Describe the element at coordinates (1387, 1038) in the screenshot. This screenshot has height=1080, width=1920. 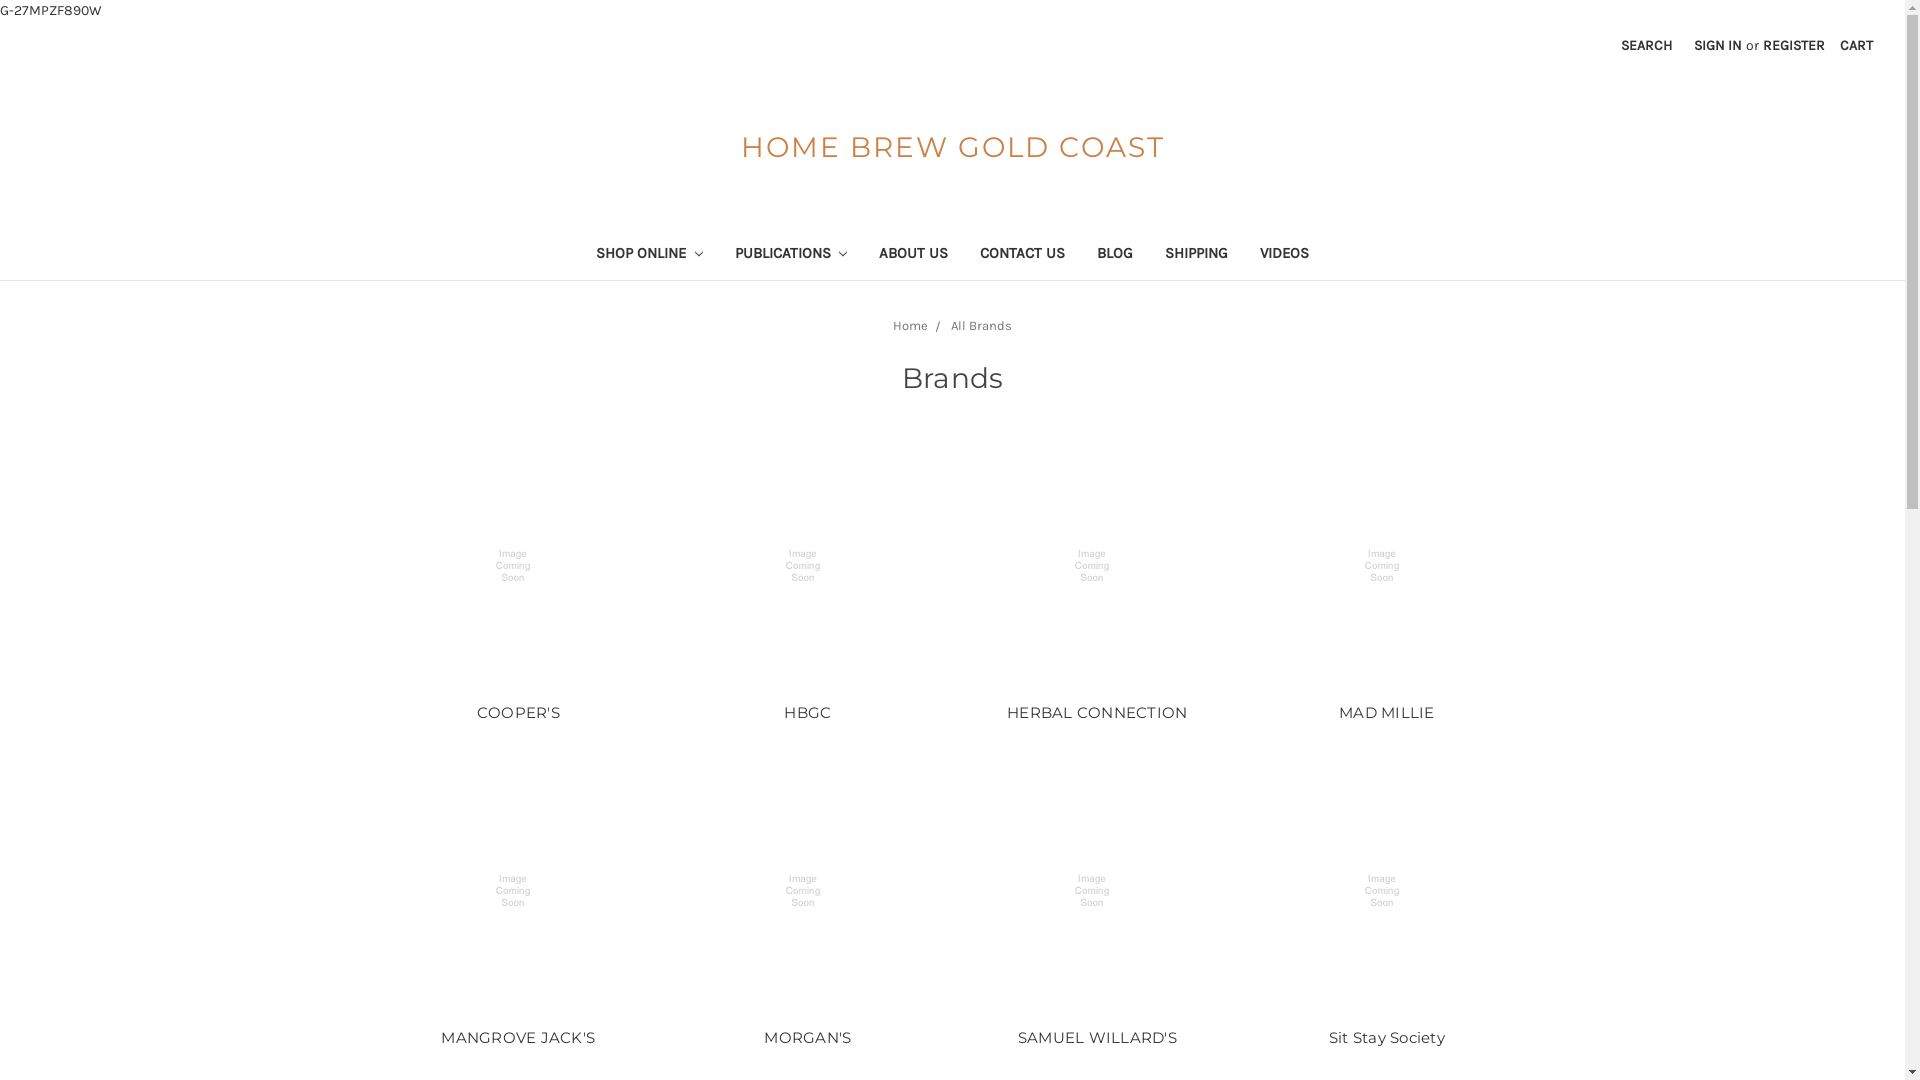
I see `Sit Stay Society` at that location.